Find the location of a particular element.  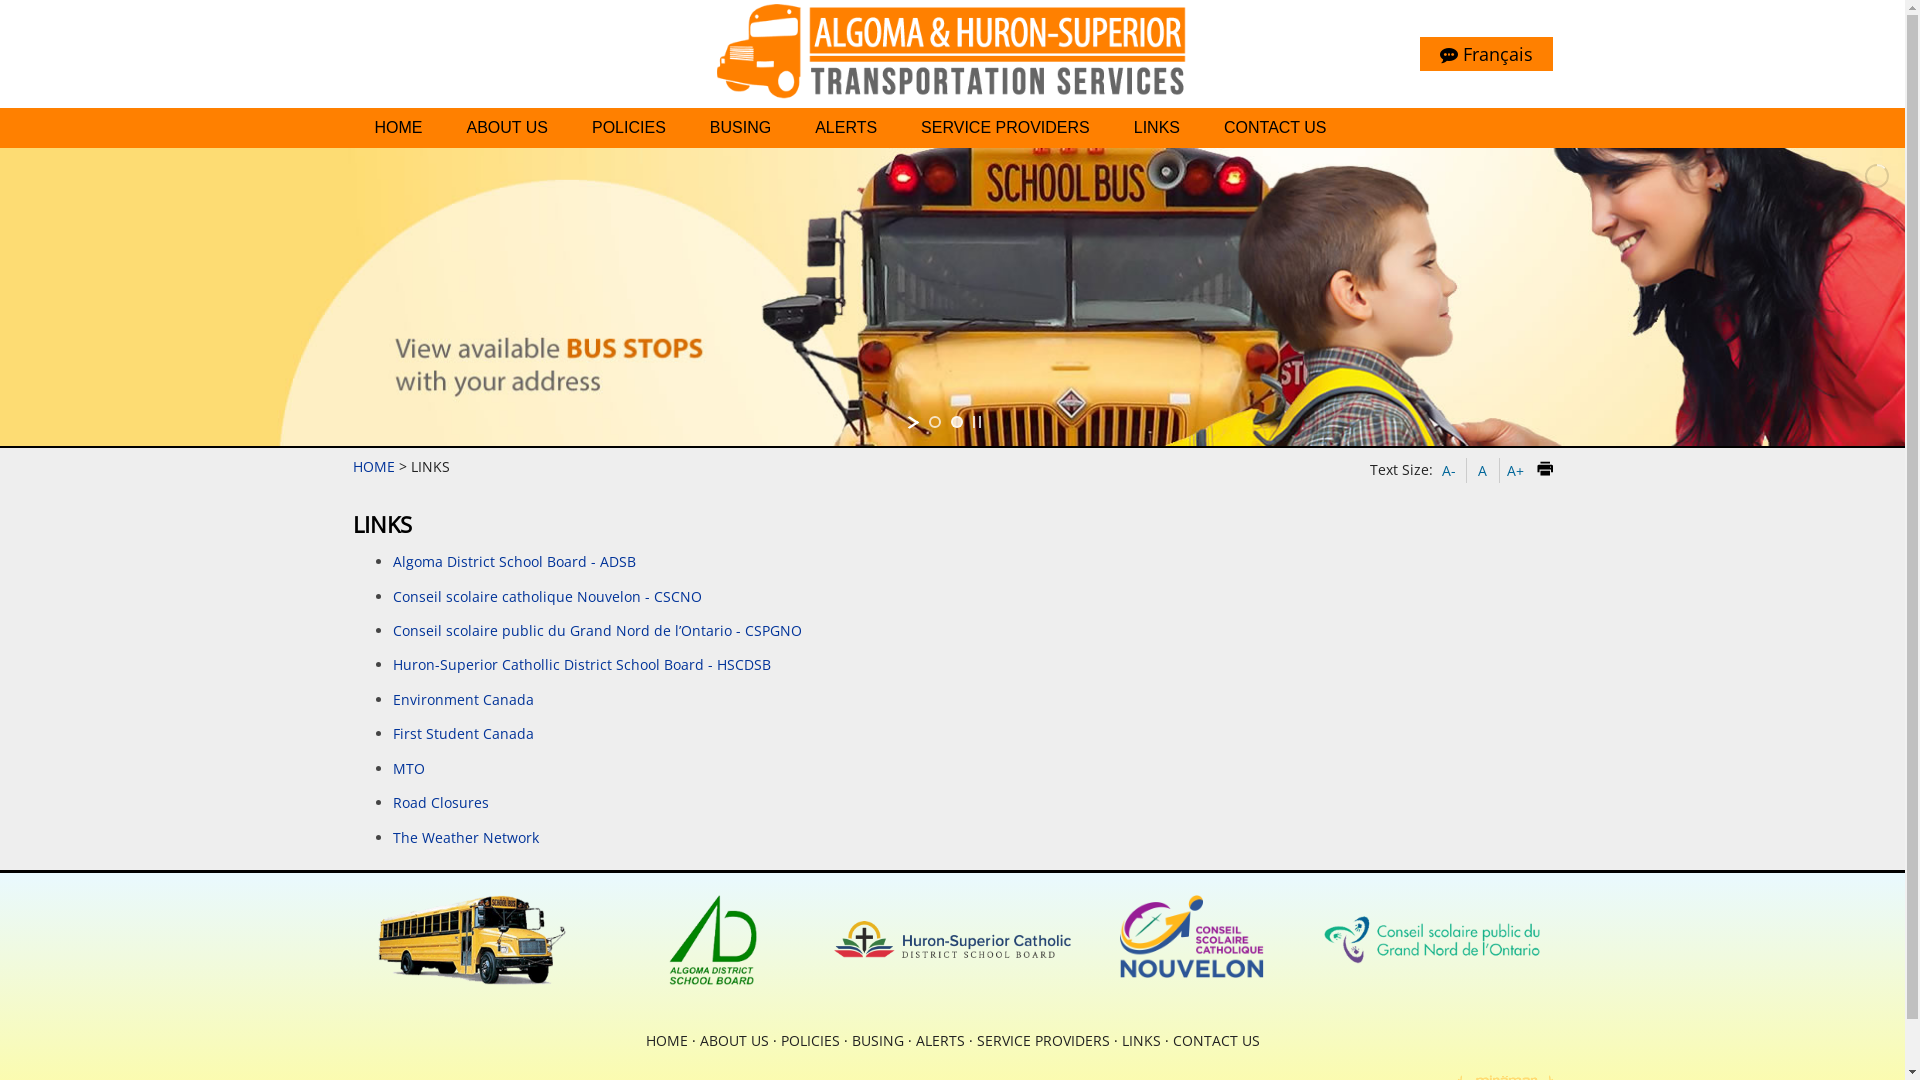

Road Closures is located at coordinates (440, 802).